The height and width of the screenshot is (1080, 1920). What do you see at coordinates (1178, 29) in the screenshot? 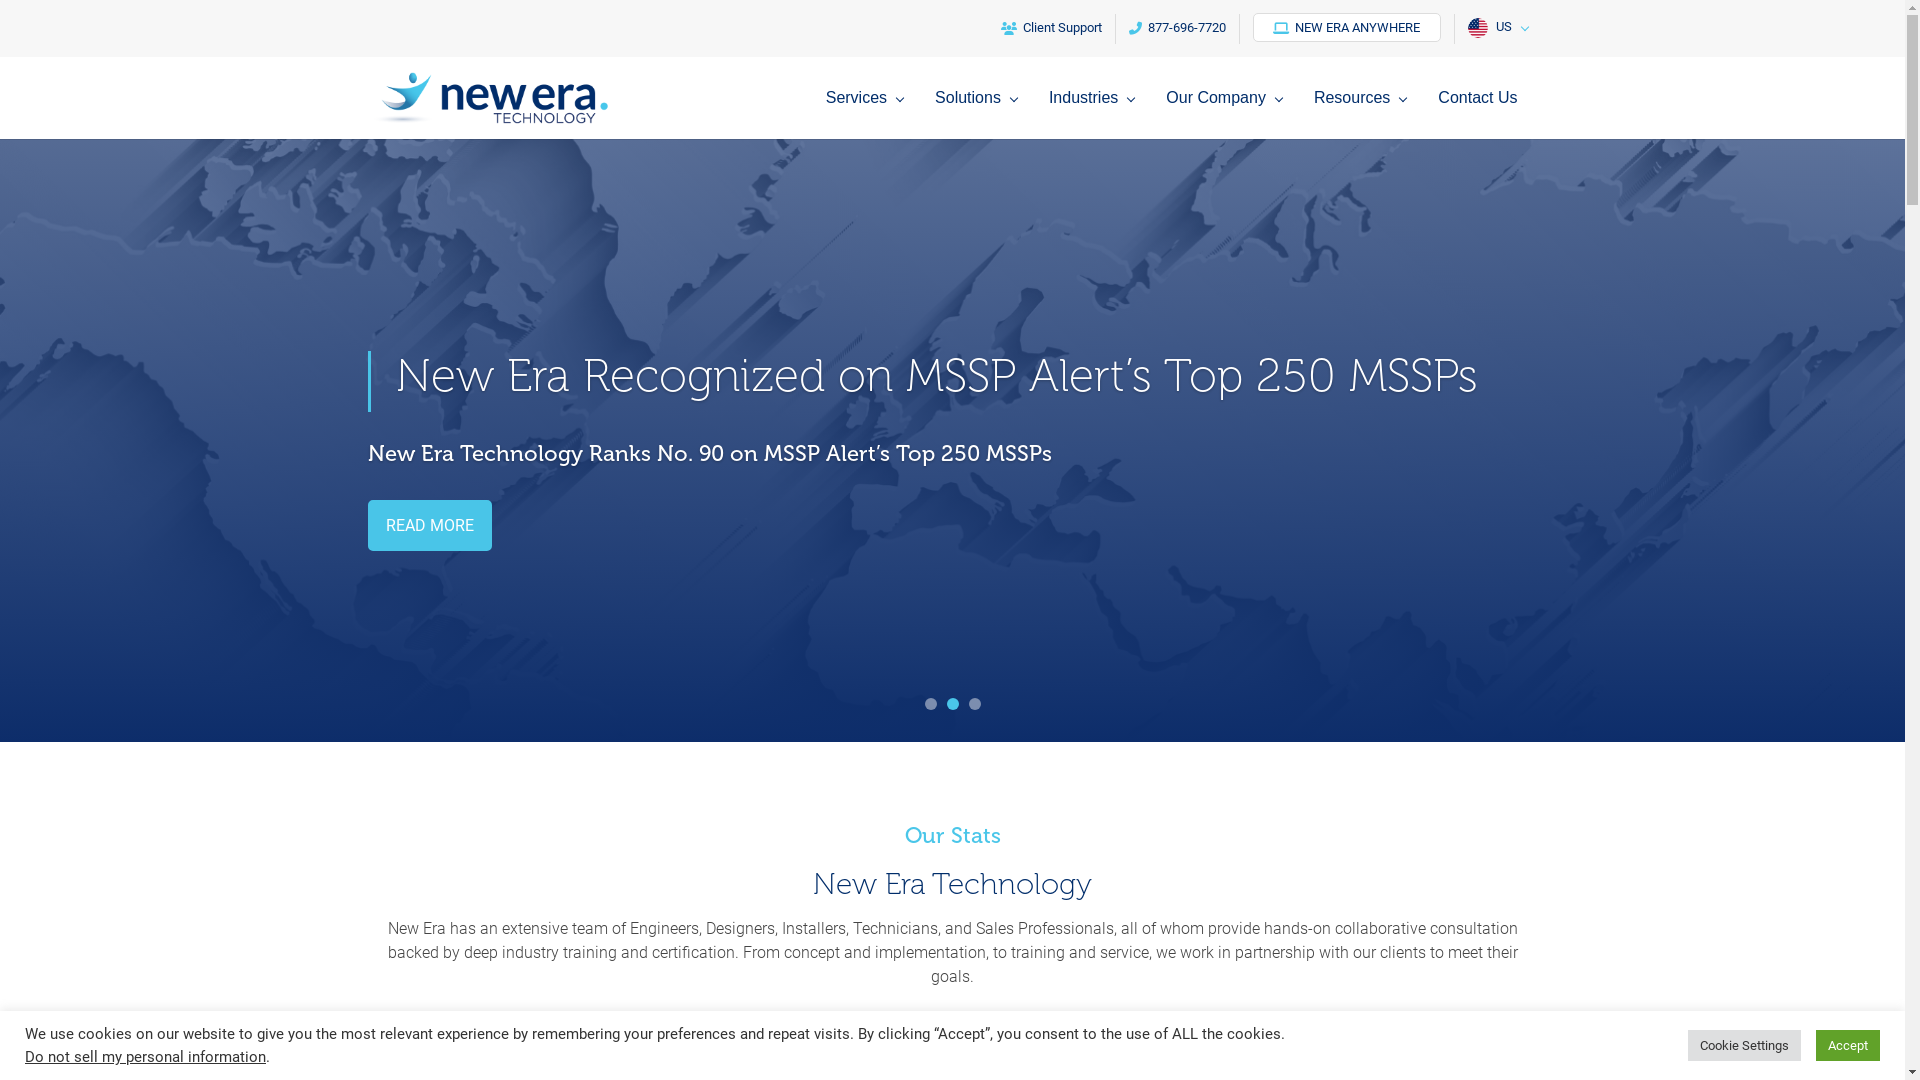
I see `877-696-7720` at bounding box center [1178, 29].